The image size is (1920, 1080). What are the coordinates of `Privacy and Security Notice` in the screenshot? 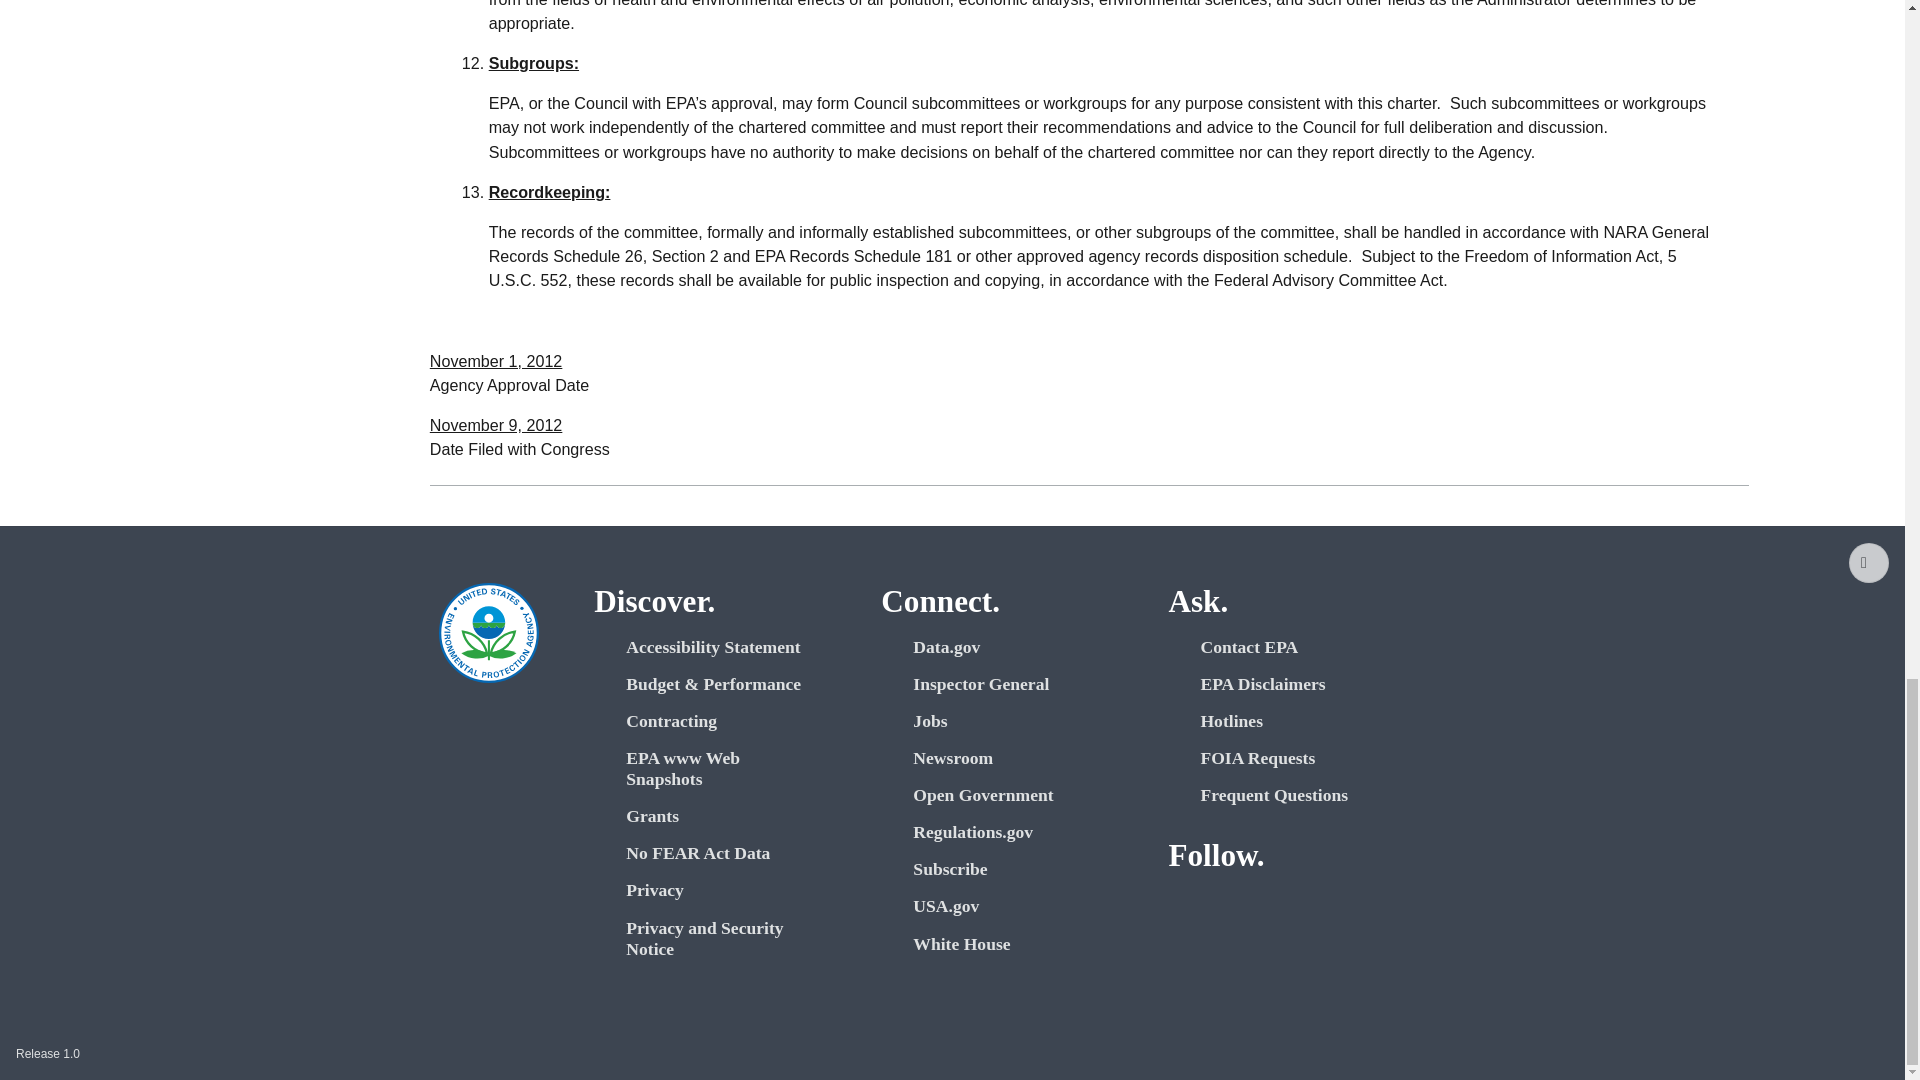 It's located at (716, 939).